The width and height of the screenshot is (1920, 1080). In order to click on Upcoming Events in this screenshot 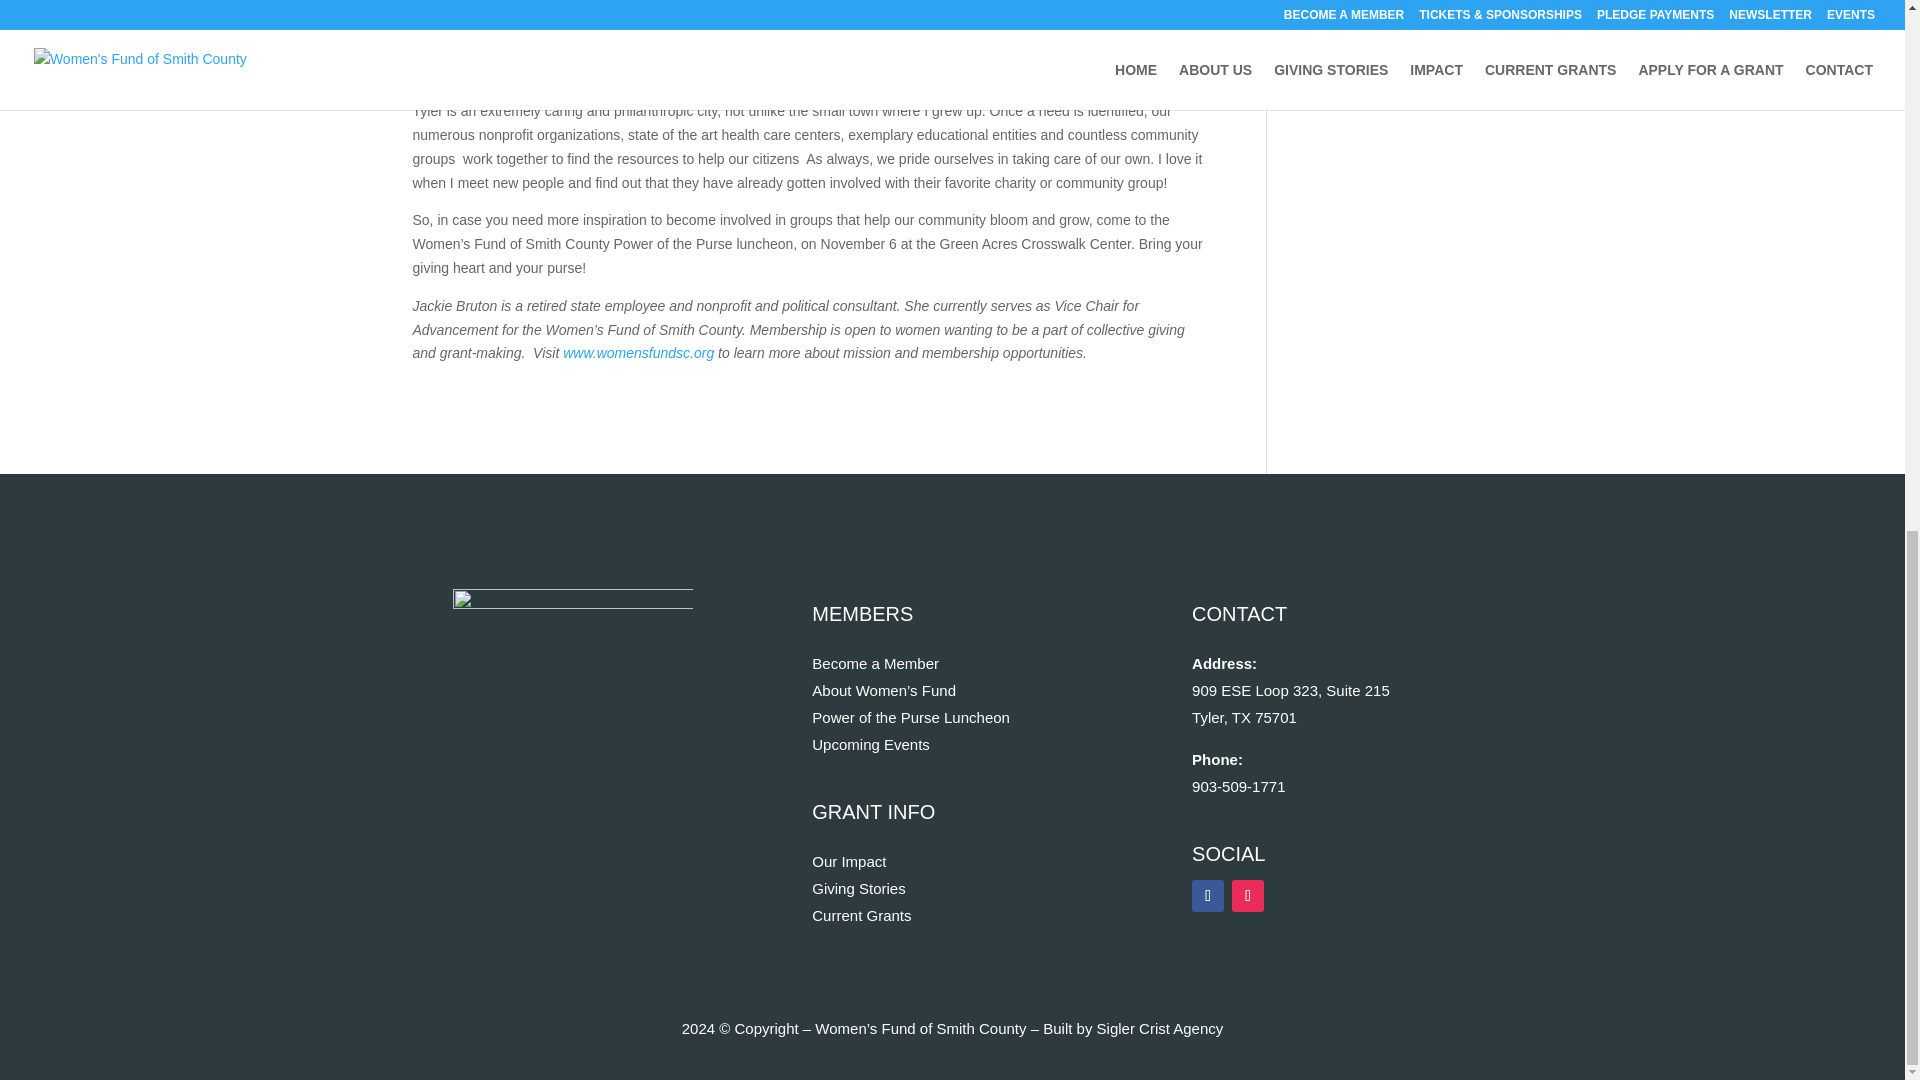, I will do `click(870, 744)`.